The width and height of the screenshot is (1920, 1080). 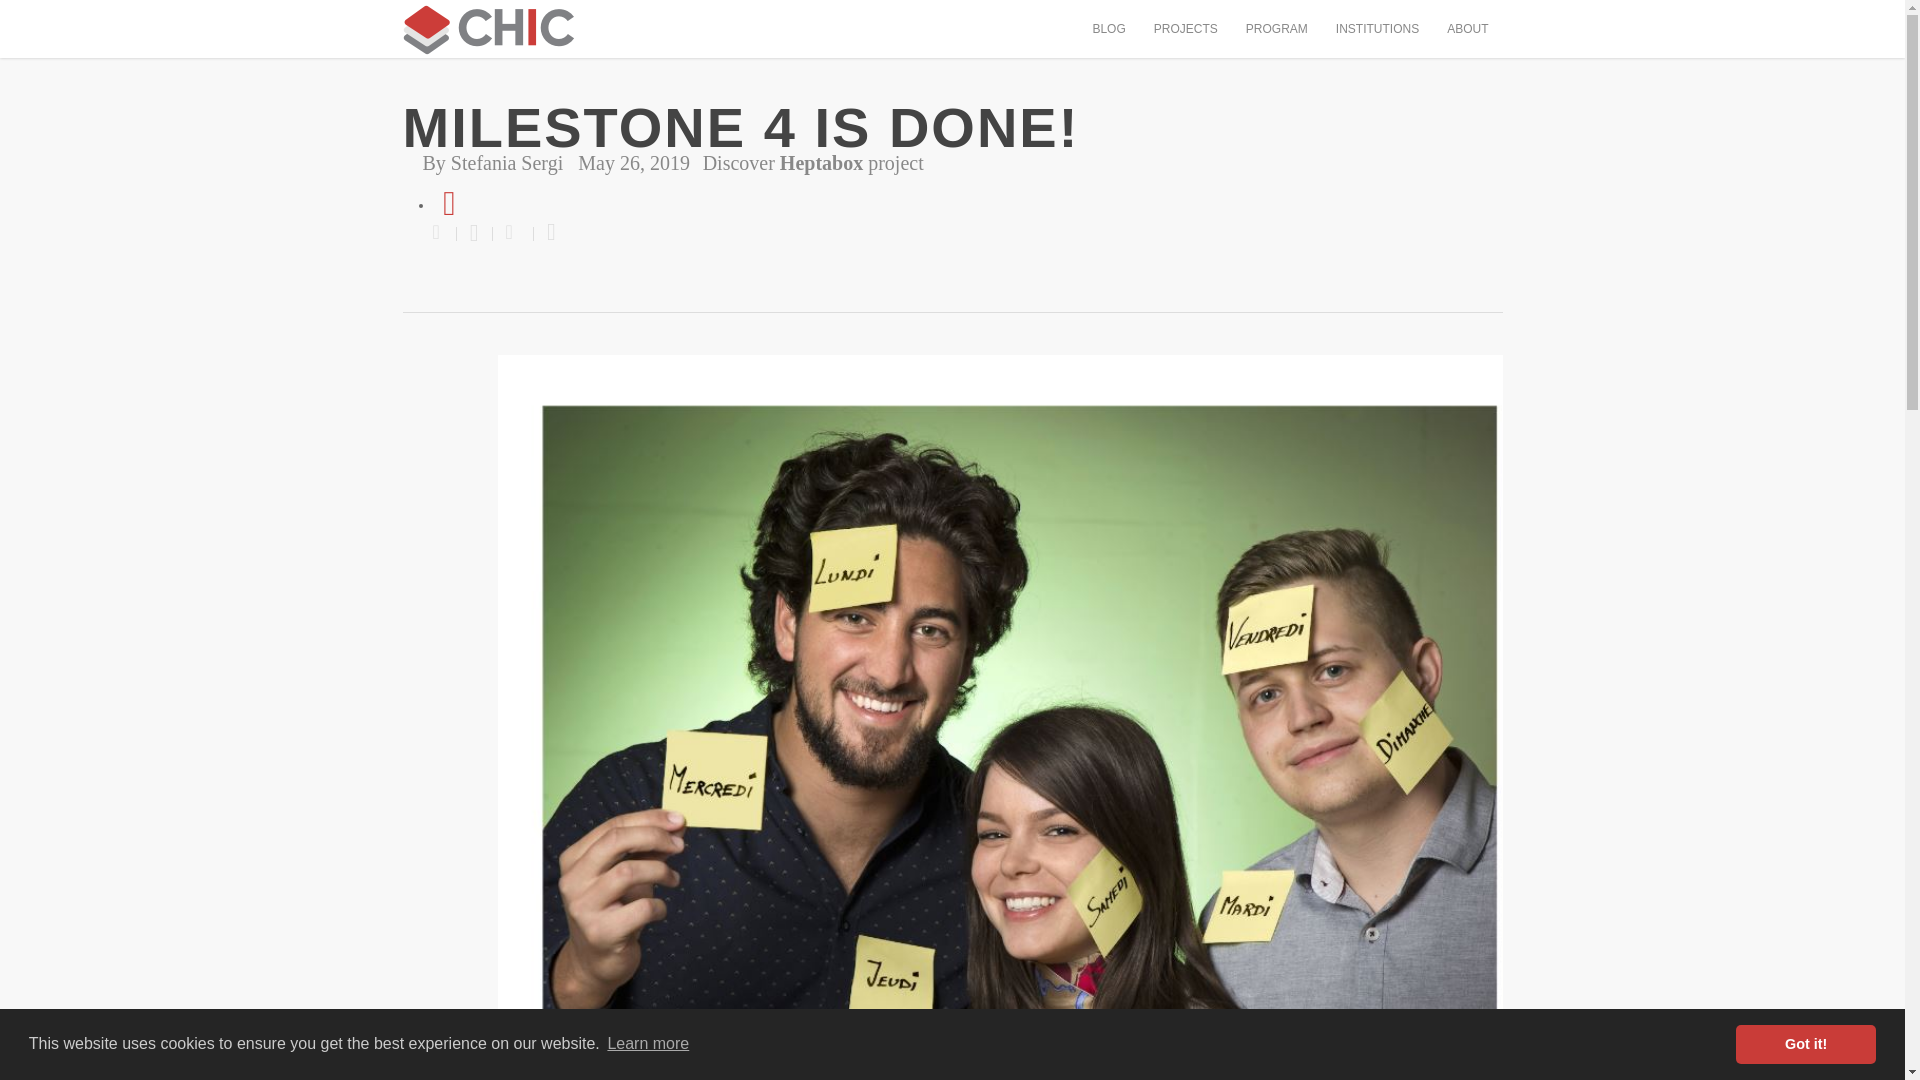 I want to click on PROJECTS, so click(x=1185, y=32).